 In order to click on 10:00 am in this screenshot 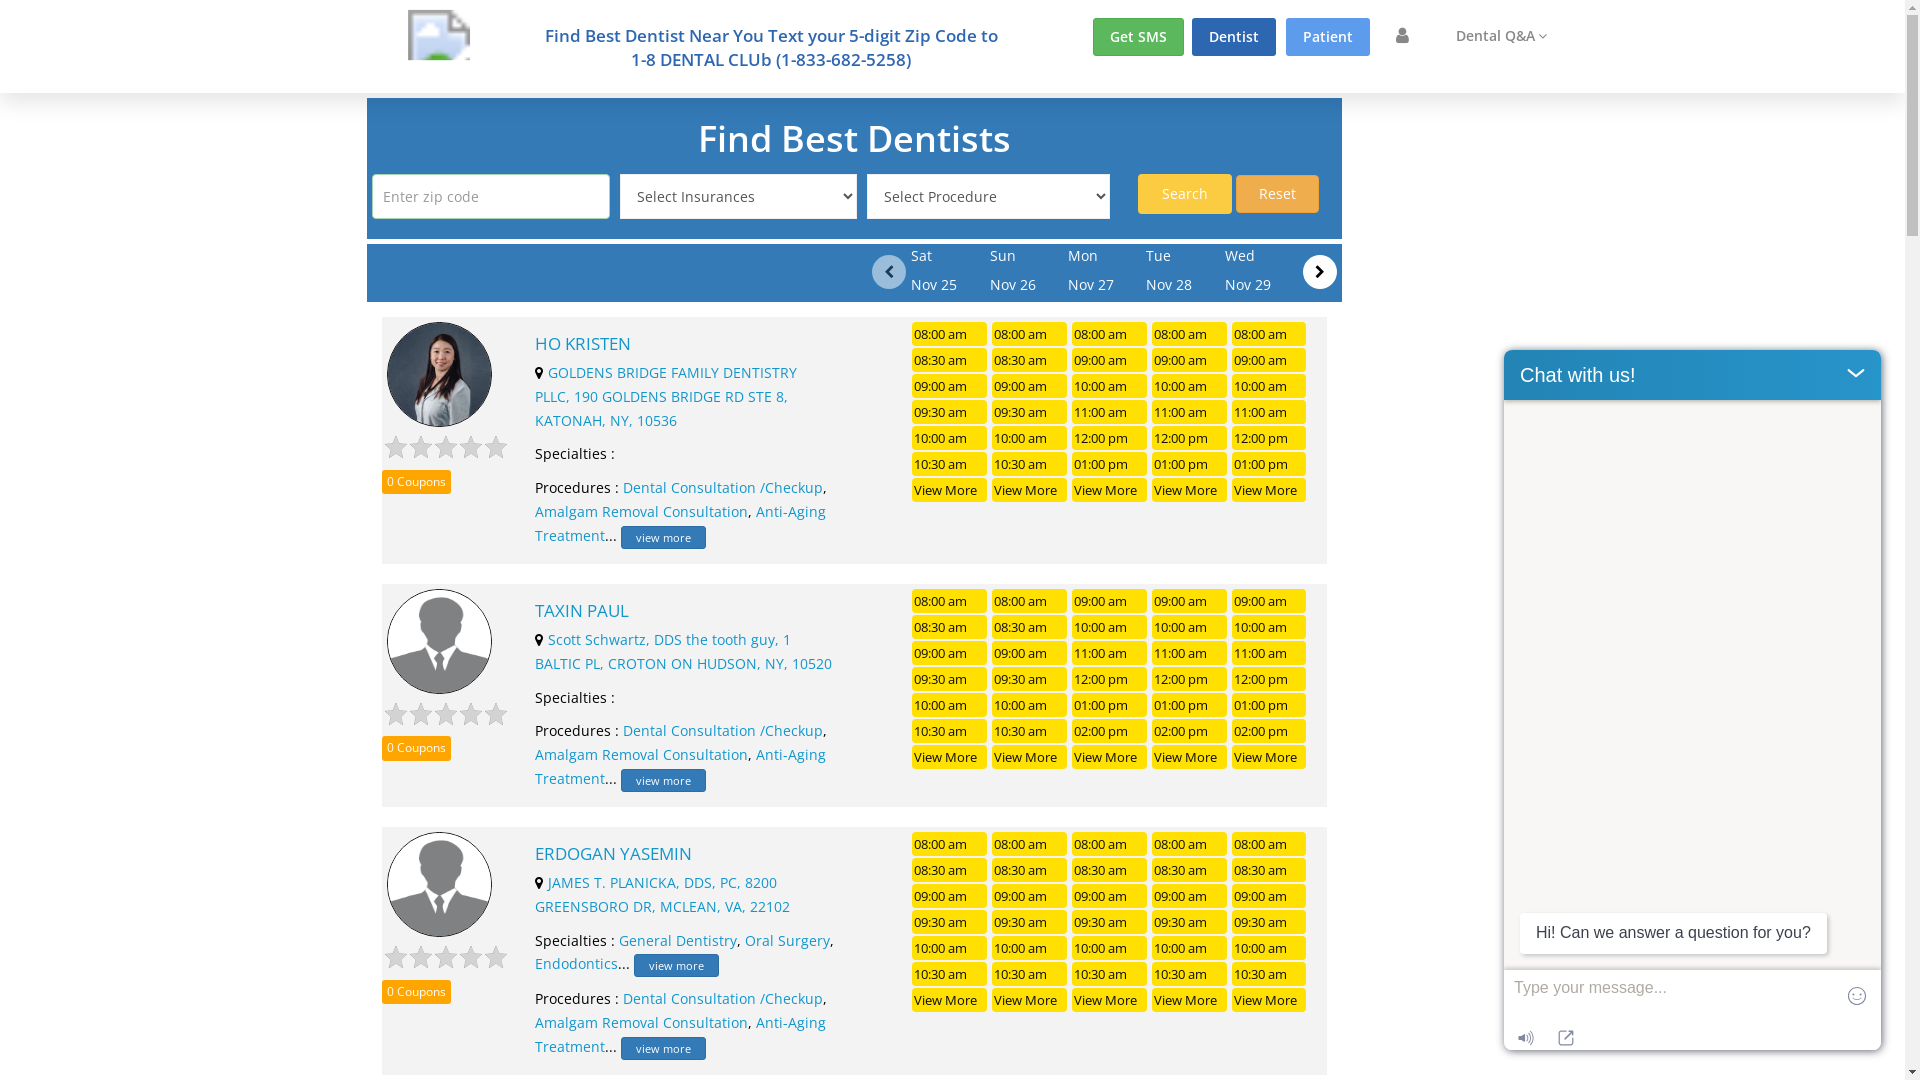, I will do `click(1190, 948)`.